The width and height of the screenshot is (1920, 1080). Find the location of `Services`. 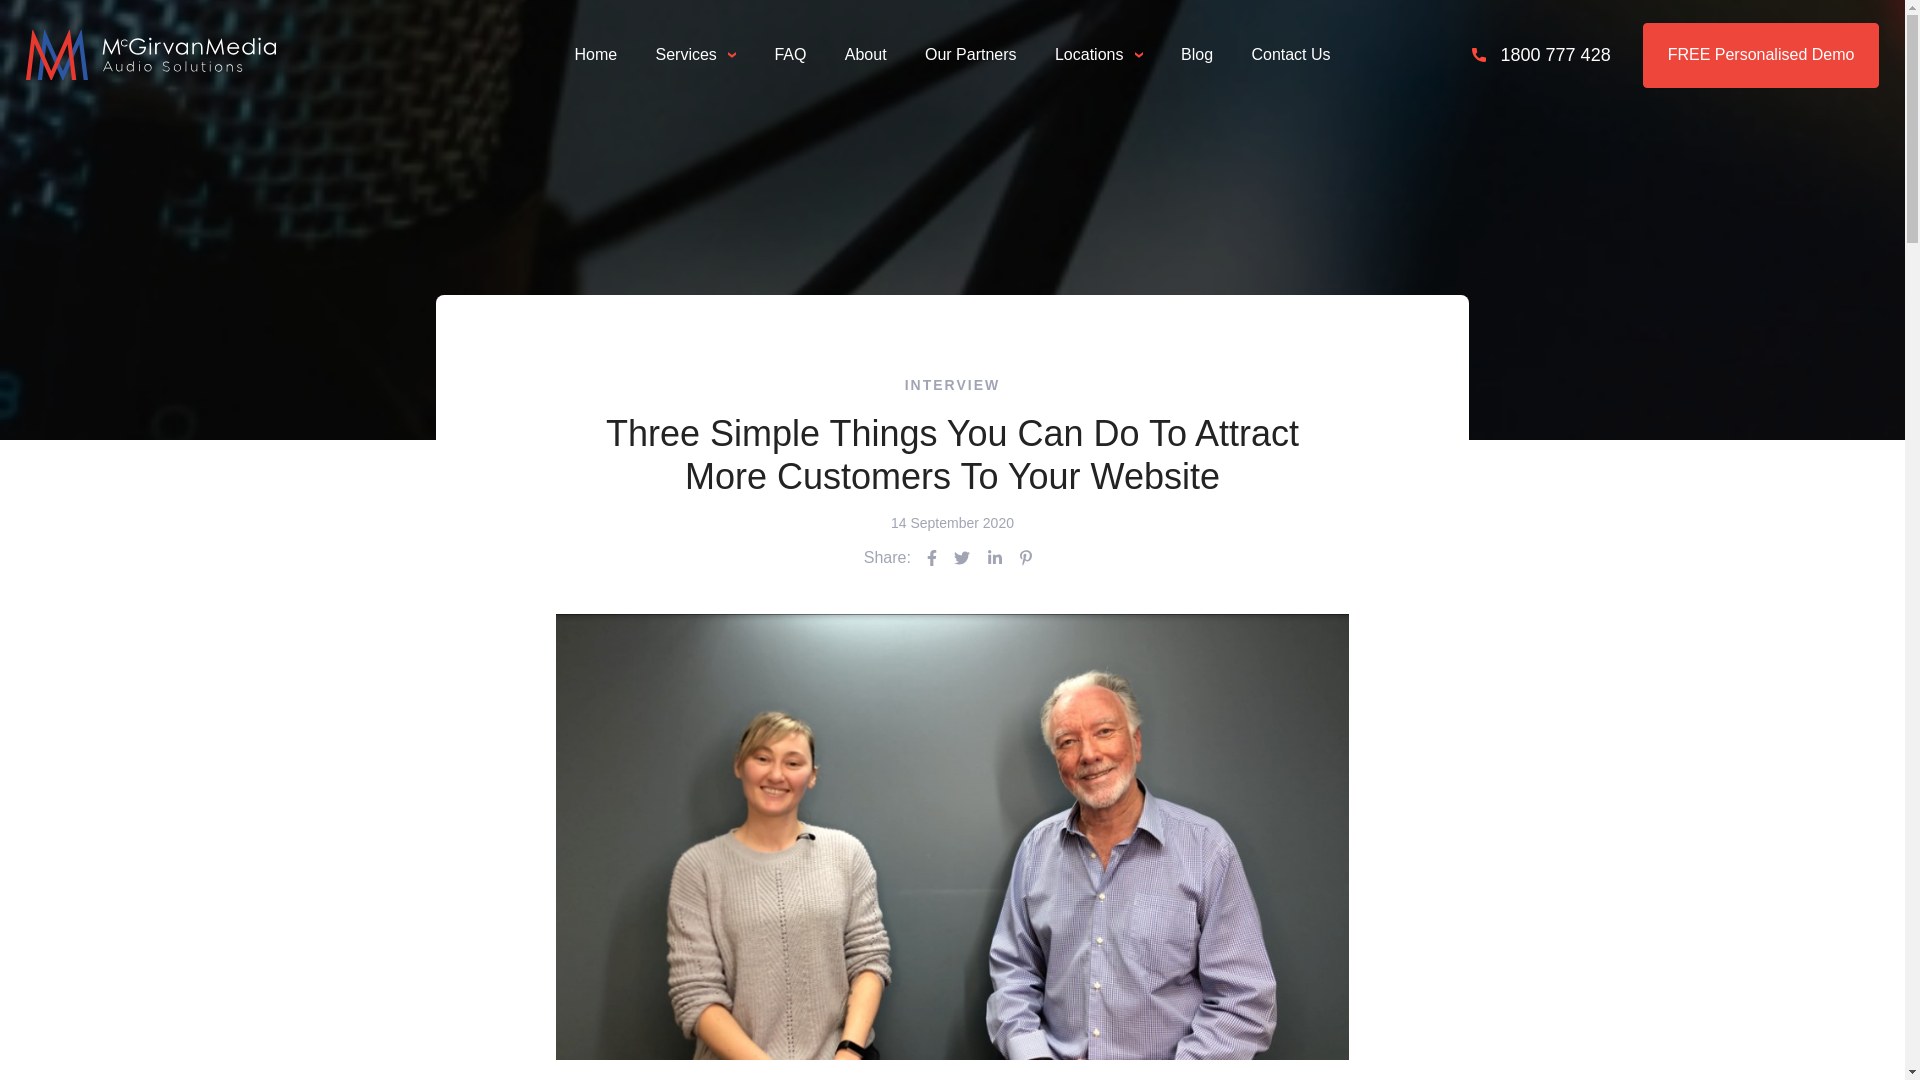

Services is located at coordinates (696, 55).